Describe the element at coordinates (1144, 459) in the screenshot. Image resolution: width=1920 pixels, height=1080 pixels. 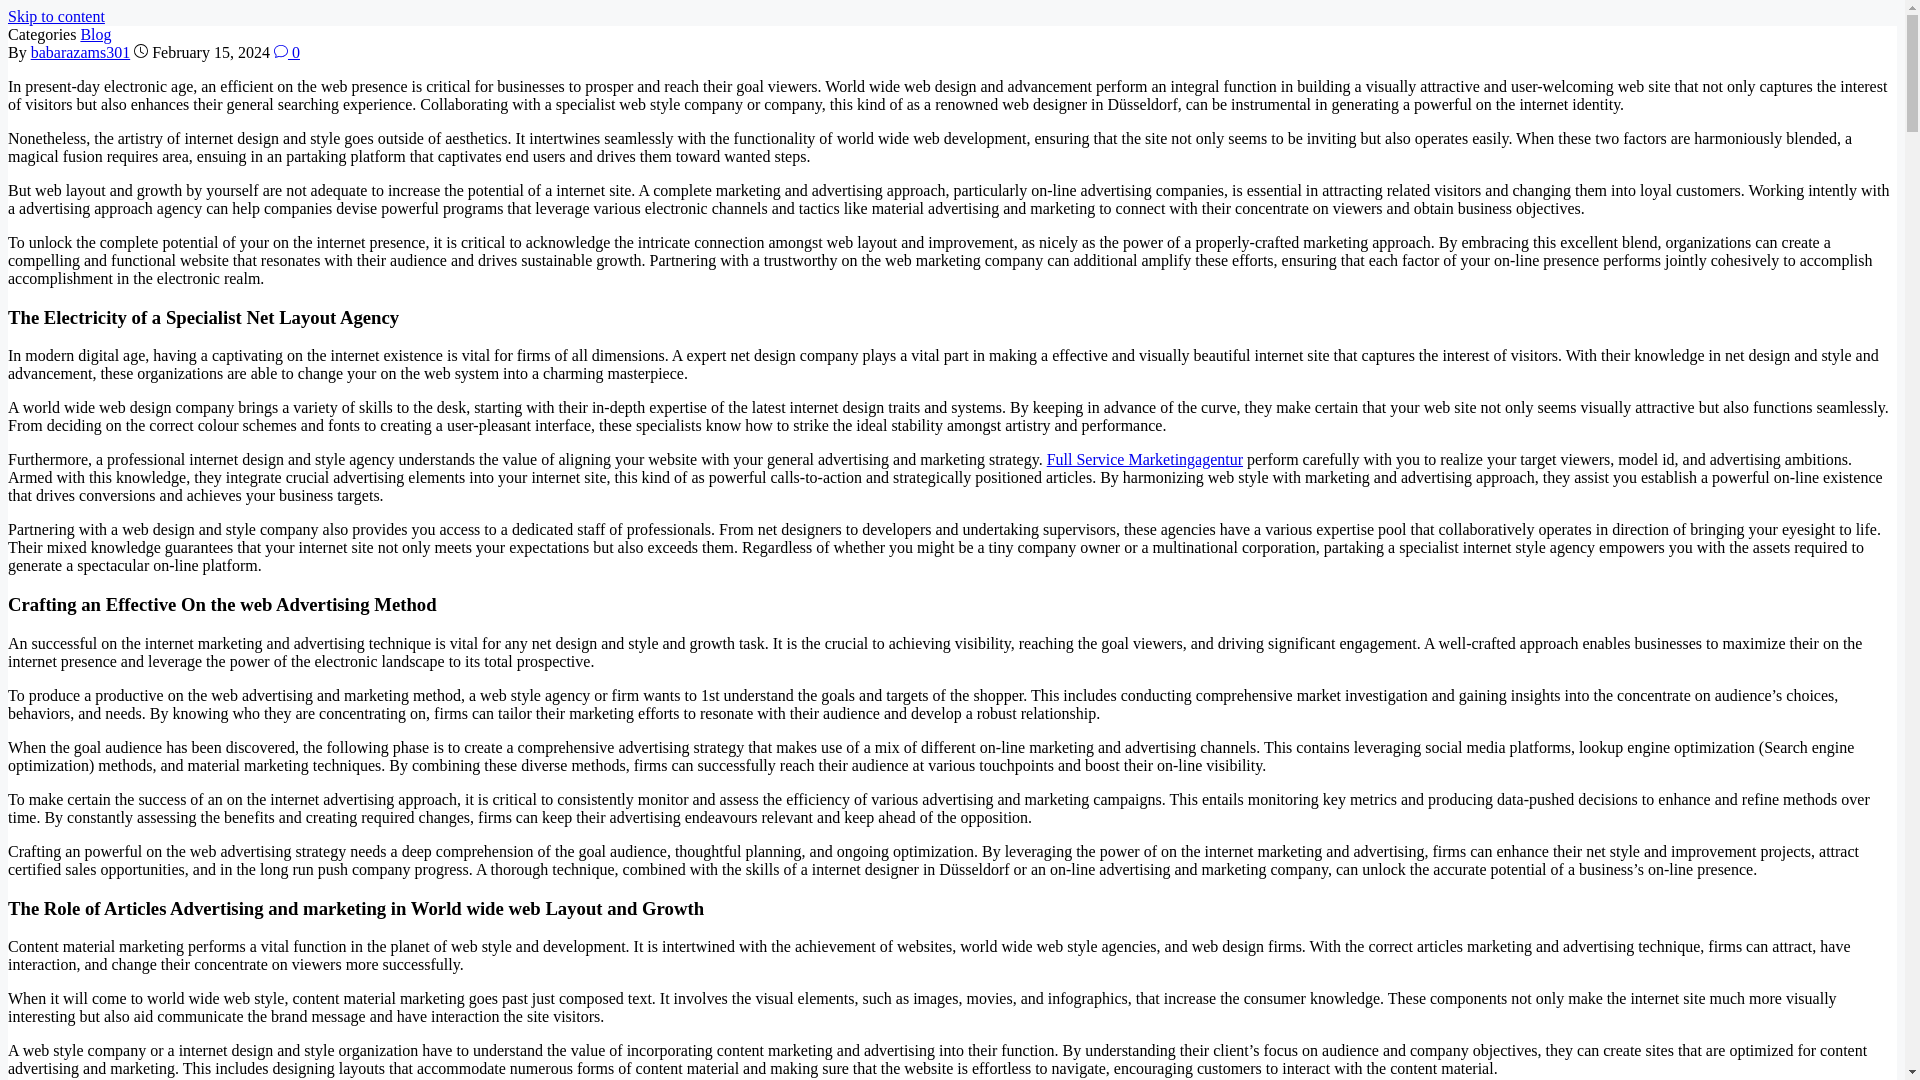
I see `Full Service Marketingagentur` at that location.